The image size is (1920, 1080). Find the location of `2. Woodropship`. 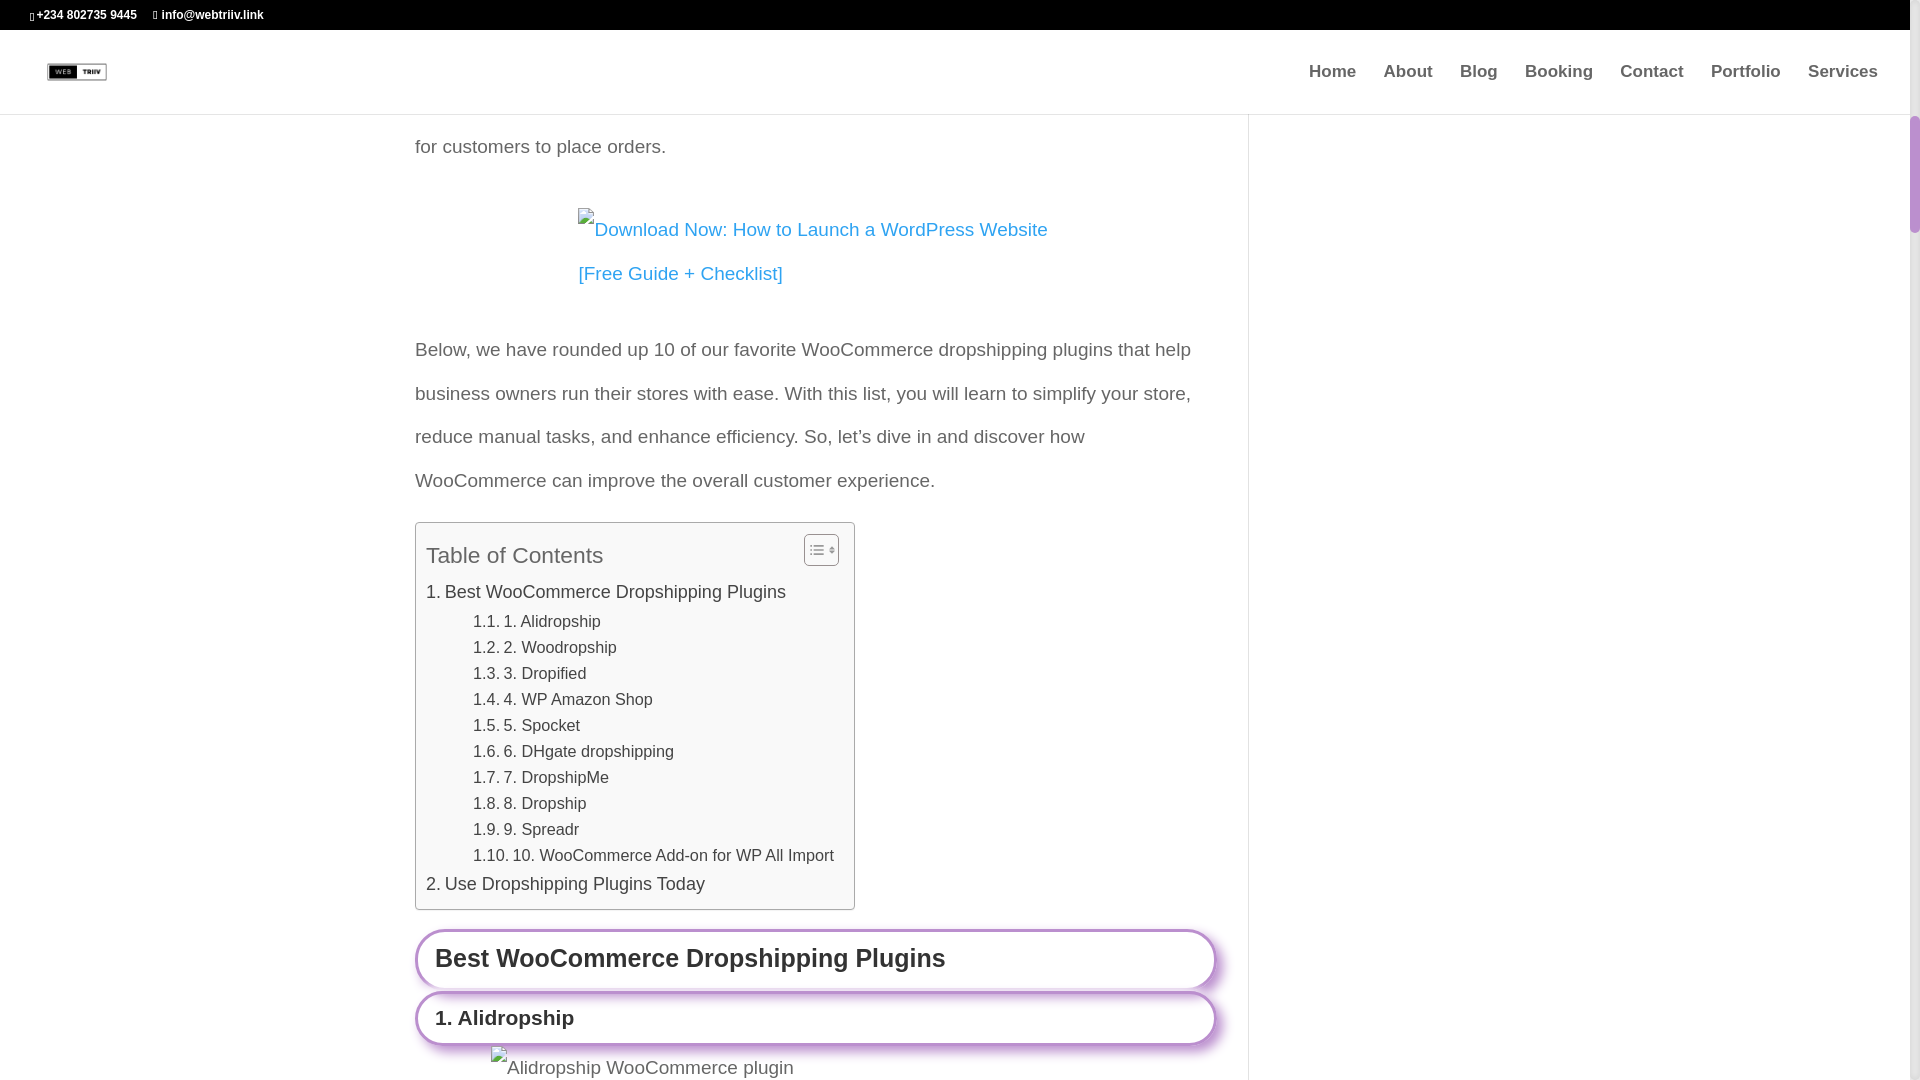

2. Woodropship is located at coordinates (544, 646).